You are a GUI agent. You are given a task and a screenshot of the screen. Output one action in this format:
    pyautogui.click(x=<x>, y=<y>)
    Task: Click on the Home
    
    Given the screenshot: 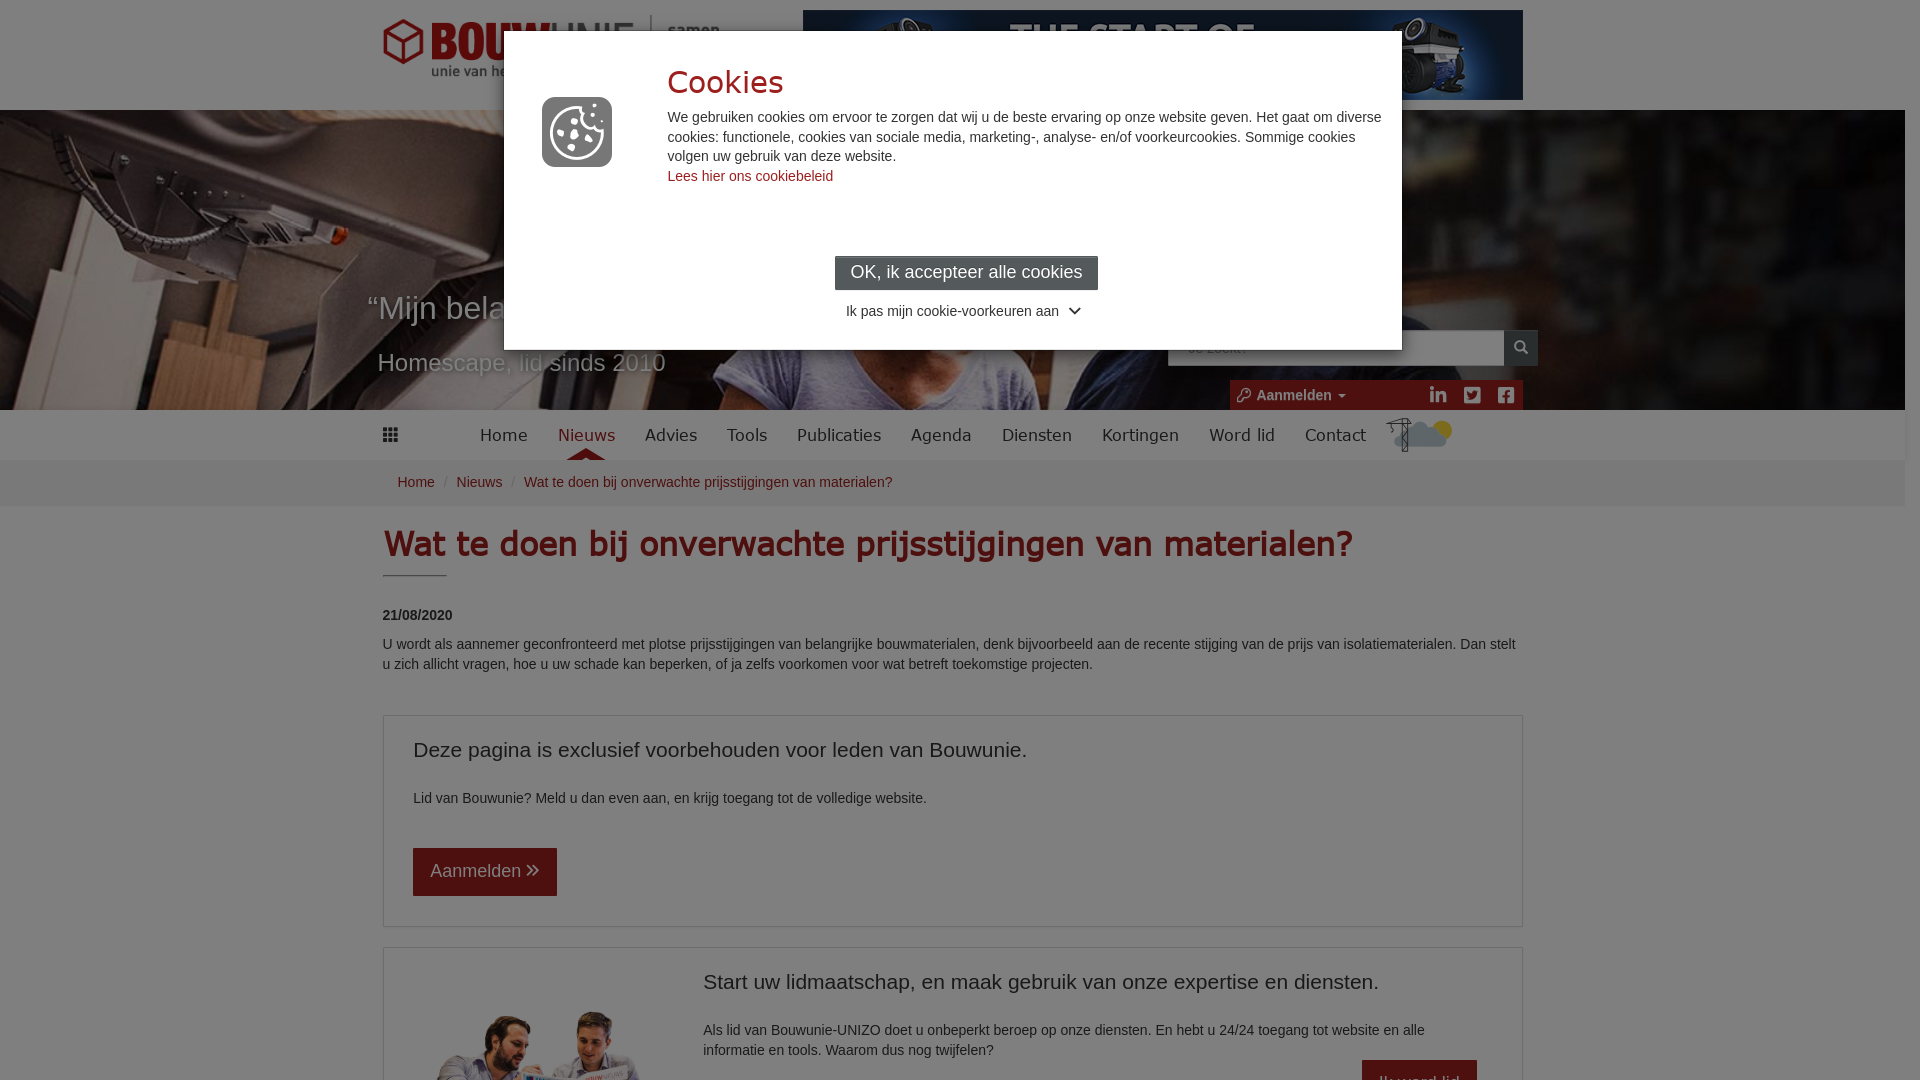 What is the action you would take?
    pyautogui.click(x=416, y=482)
    